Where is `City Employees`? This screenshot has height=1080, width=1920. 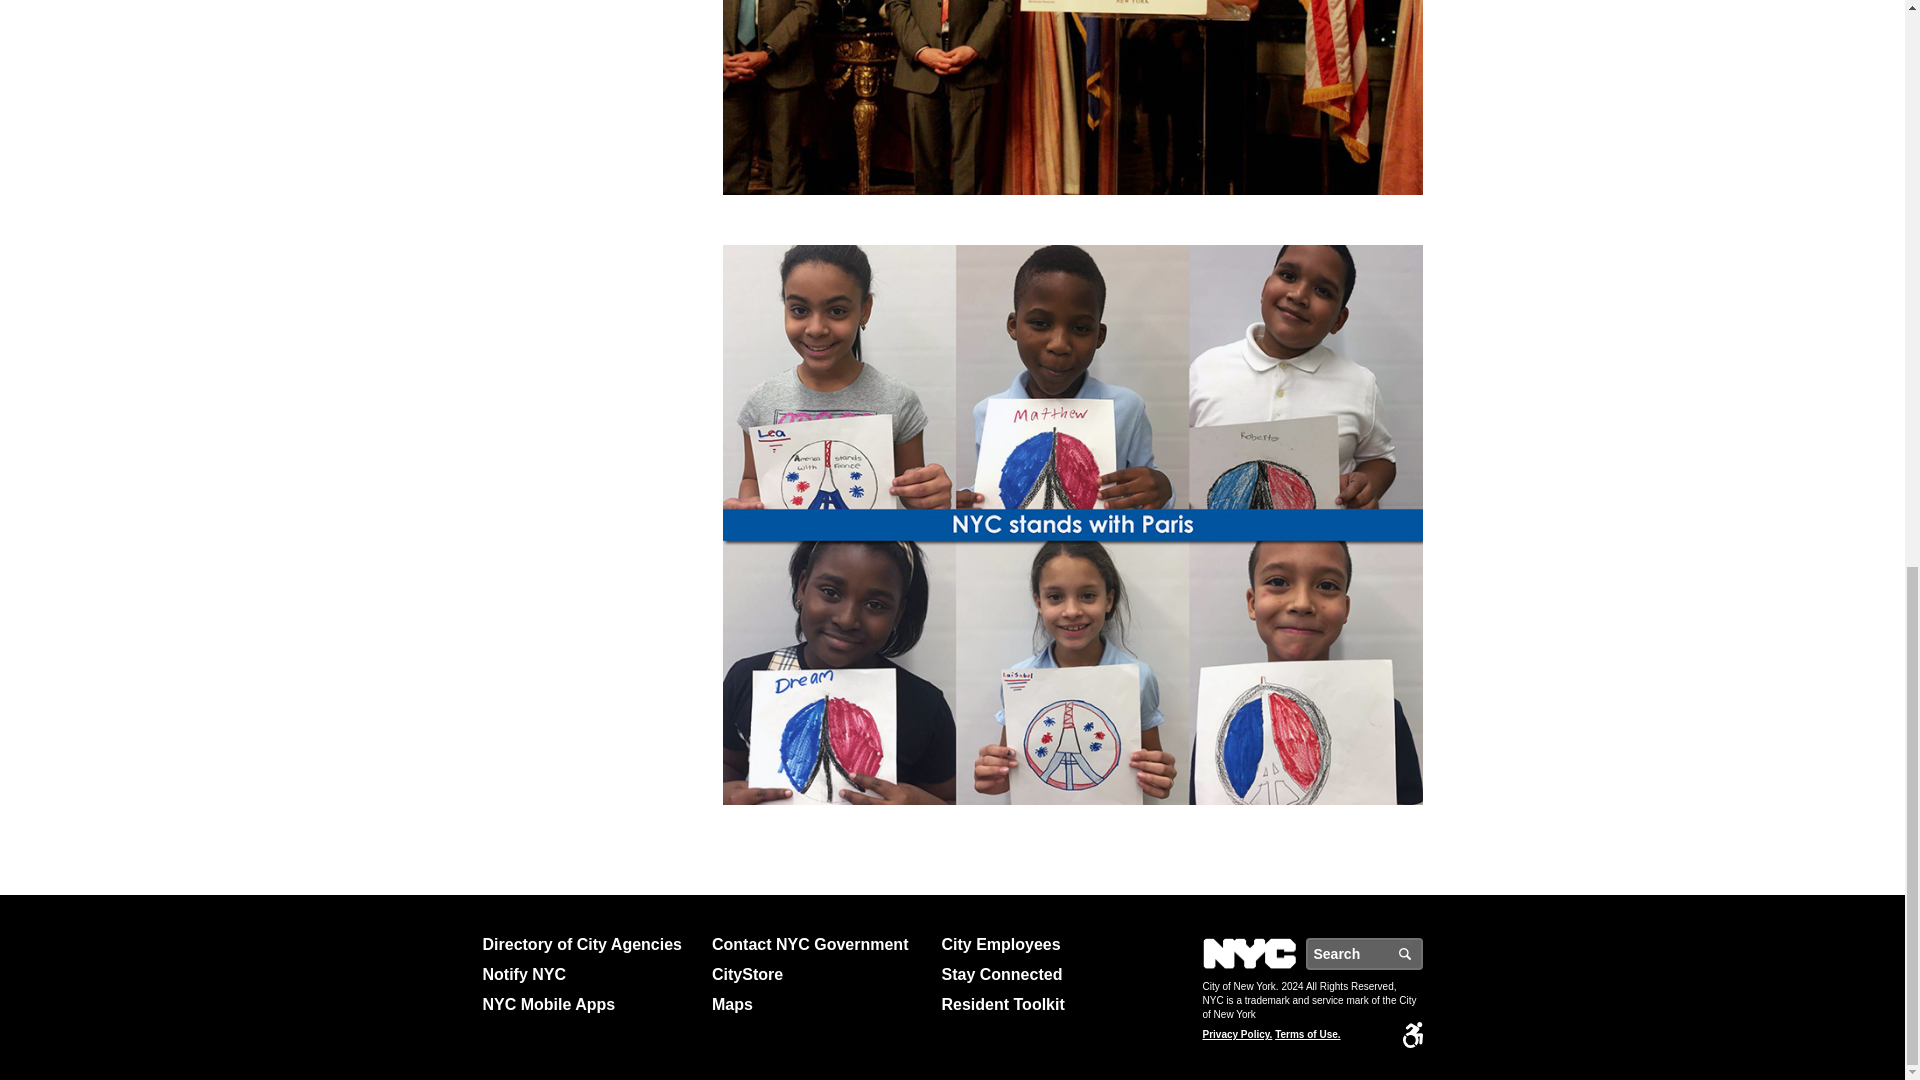
City Employees is located at coordinates (1048, 944).